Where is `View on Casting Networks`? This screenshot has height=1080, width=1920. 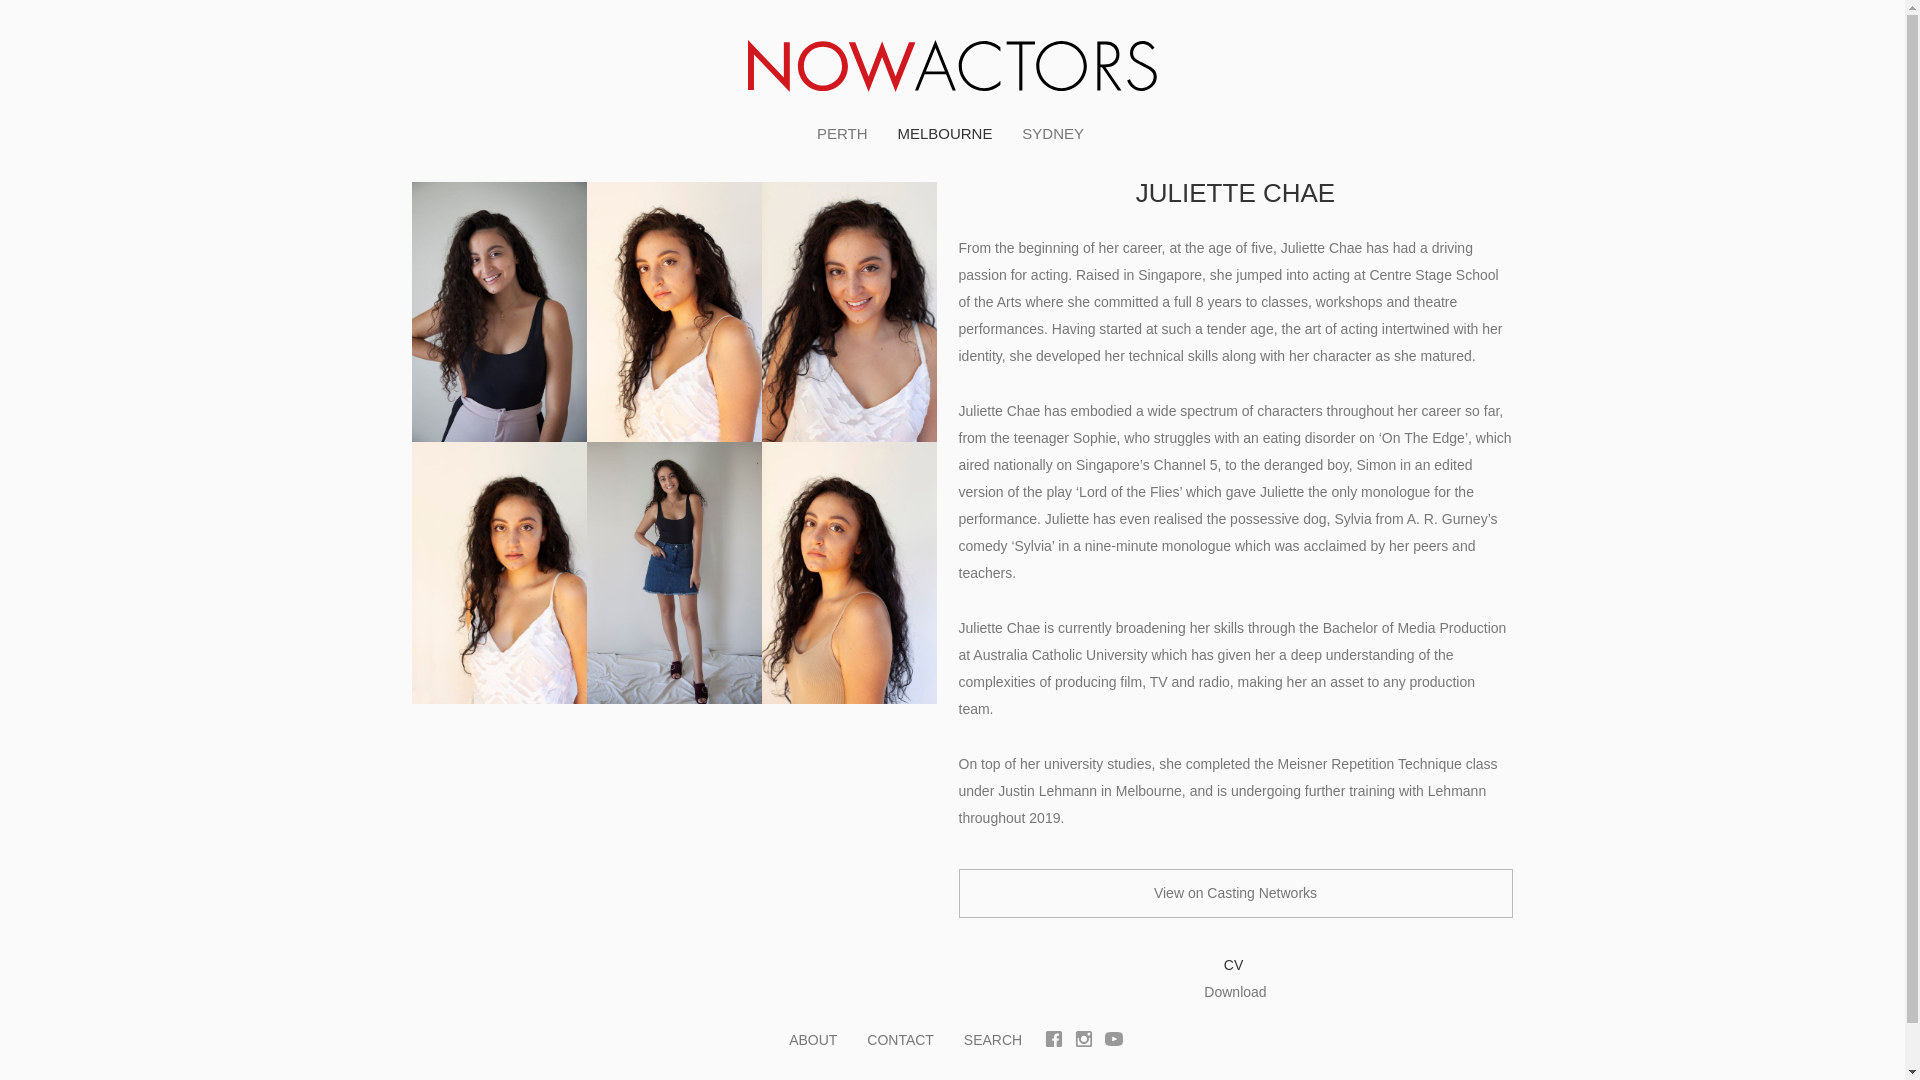
View on Casting Networks is located at coordinates (1235, 894).